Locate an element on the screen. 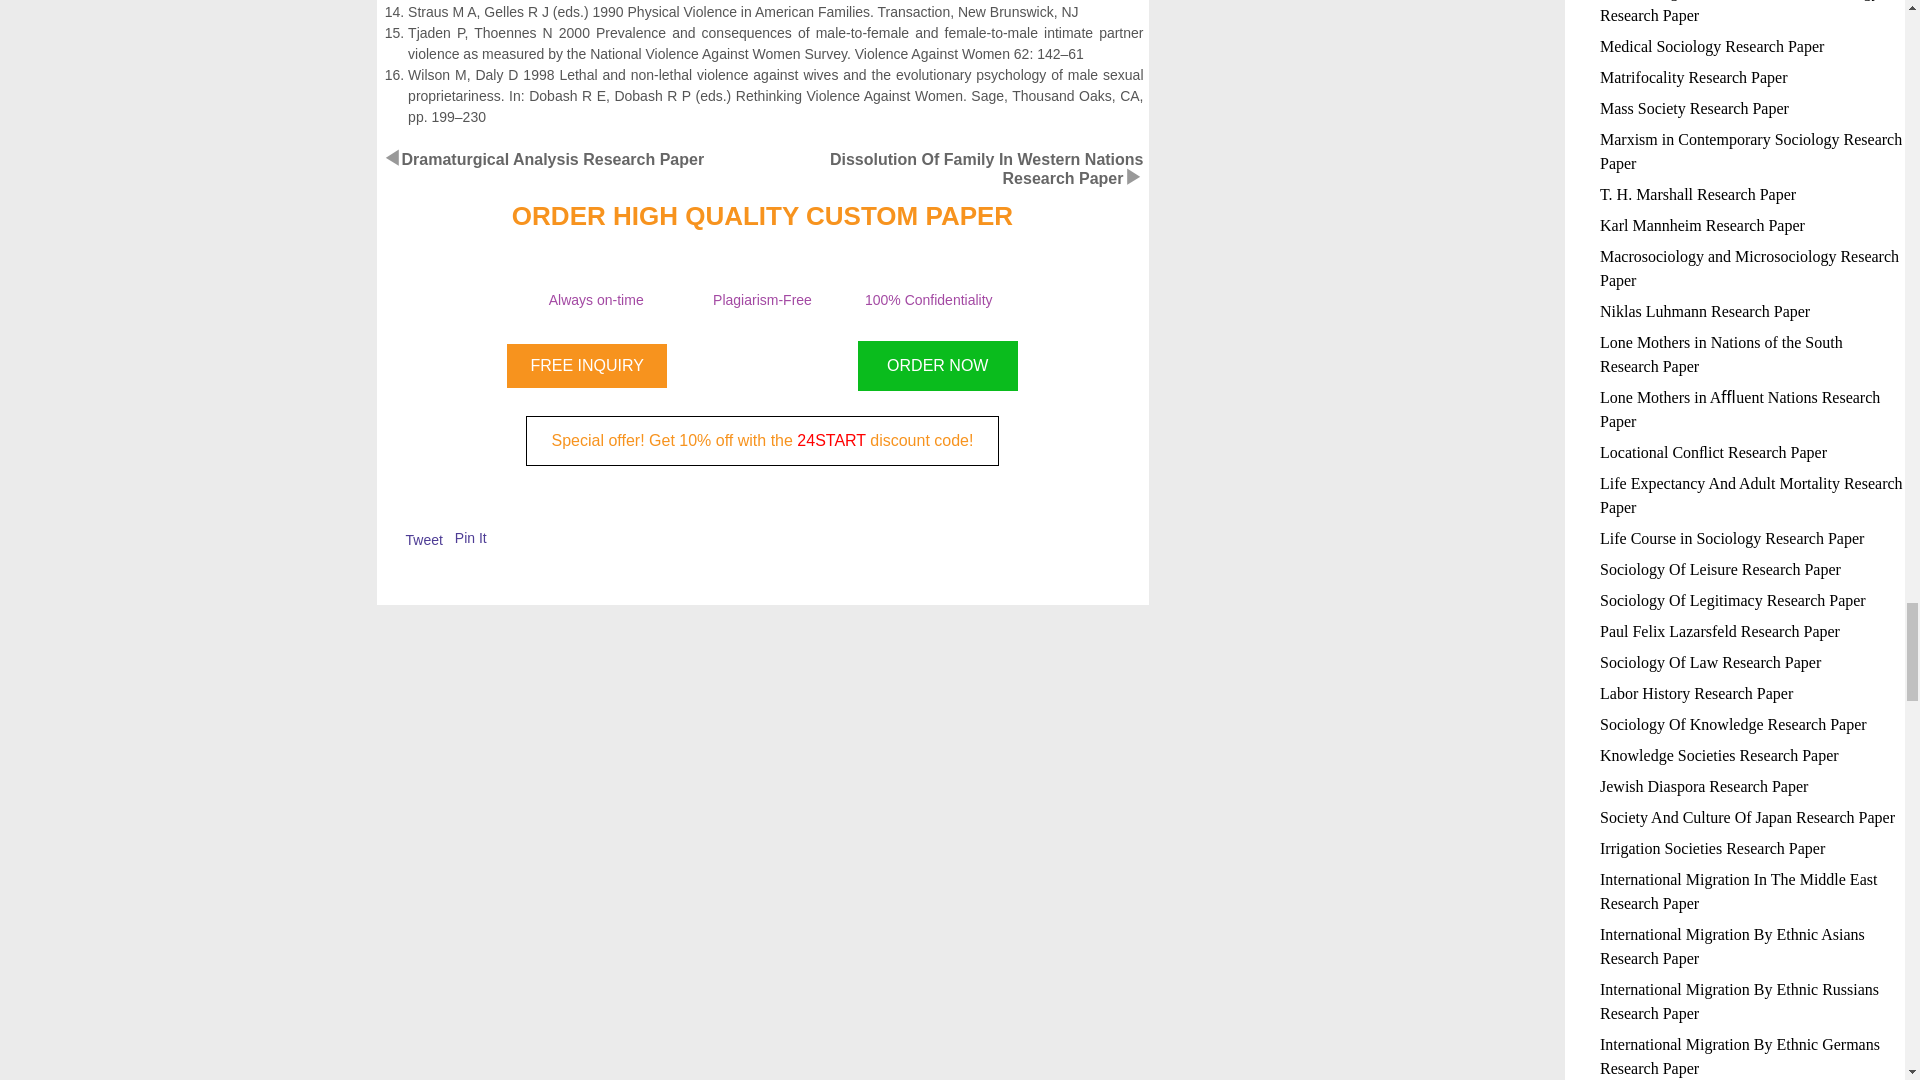 The width and height of the screenshot is (1920, 1080). Pin It is located at coordinates (471, 538).